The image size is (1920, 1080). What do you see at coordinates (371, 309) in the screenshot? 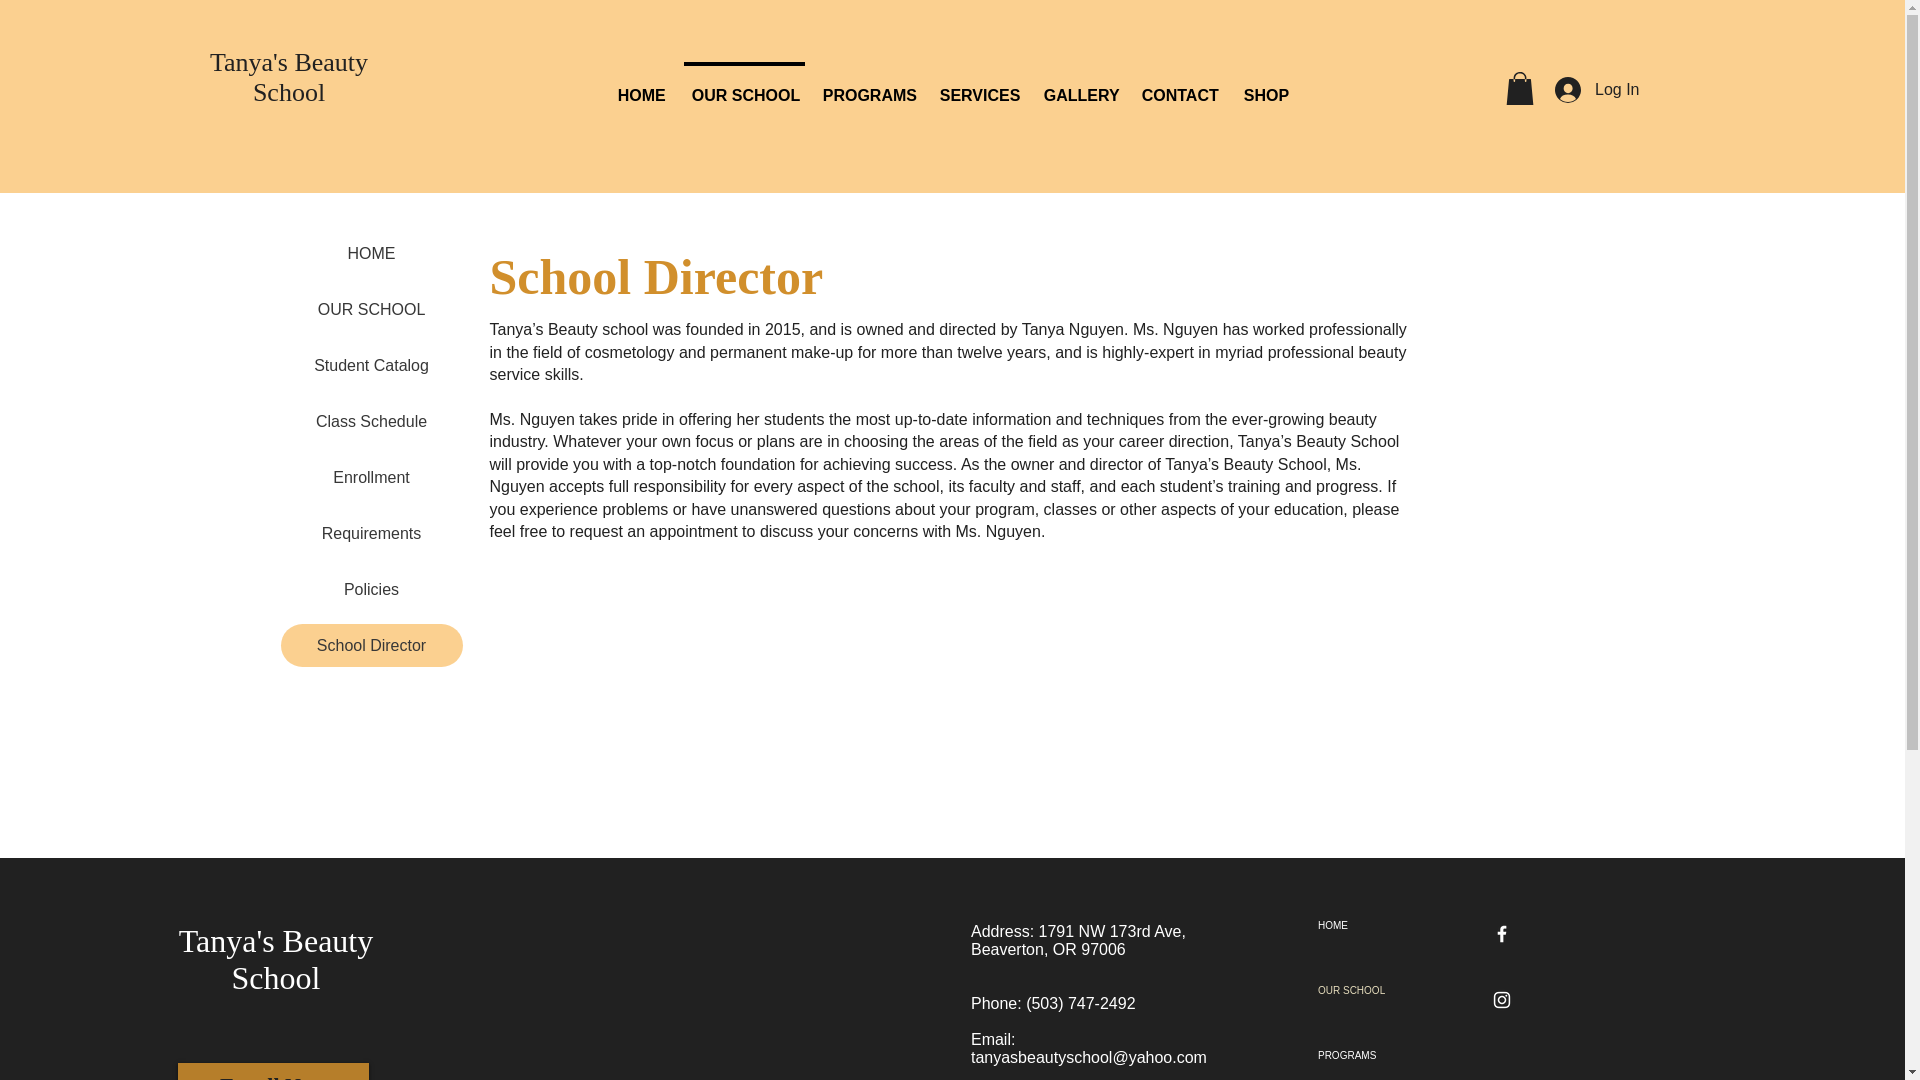
I see `OUR SCHOOL` at bounding box center [371, 309].